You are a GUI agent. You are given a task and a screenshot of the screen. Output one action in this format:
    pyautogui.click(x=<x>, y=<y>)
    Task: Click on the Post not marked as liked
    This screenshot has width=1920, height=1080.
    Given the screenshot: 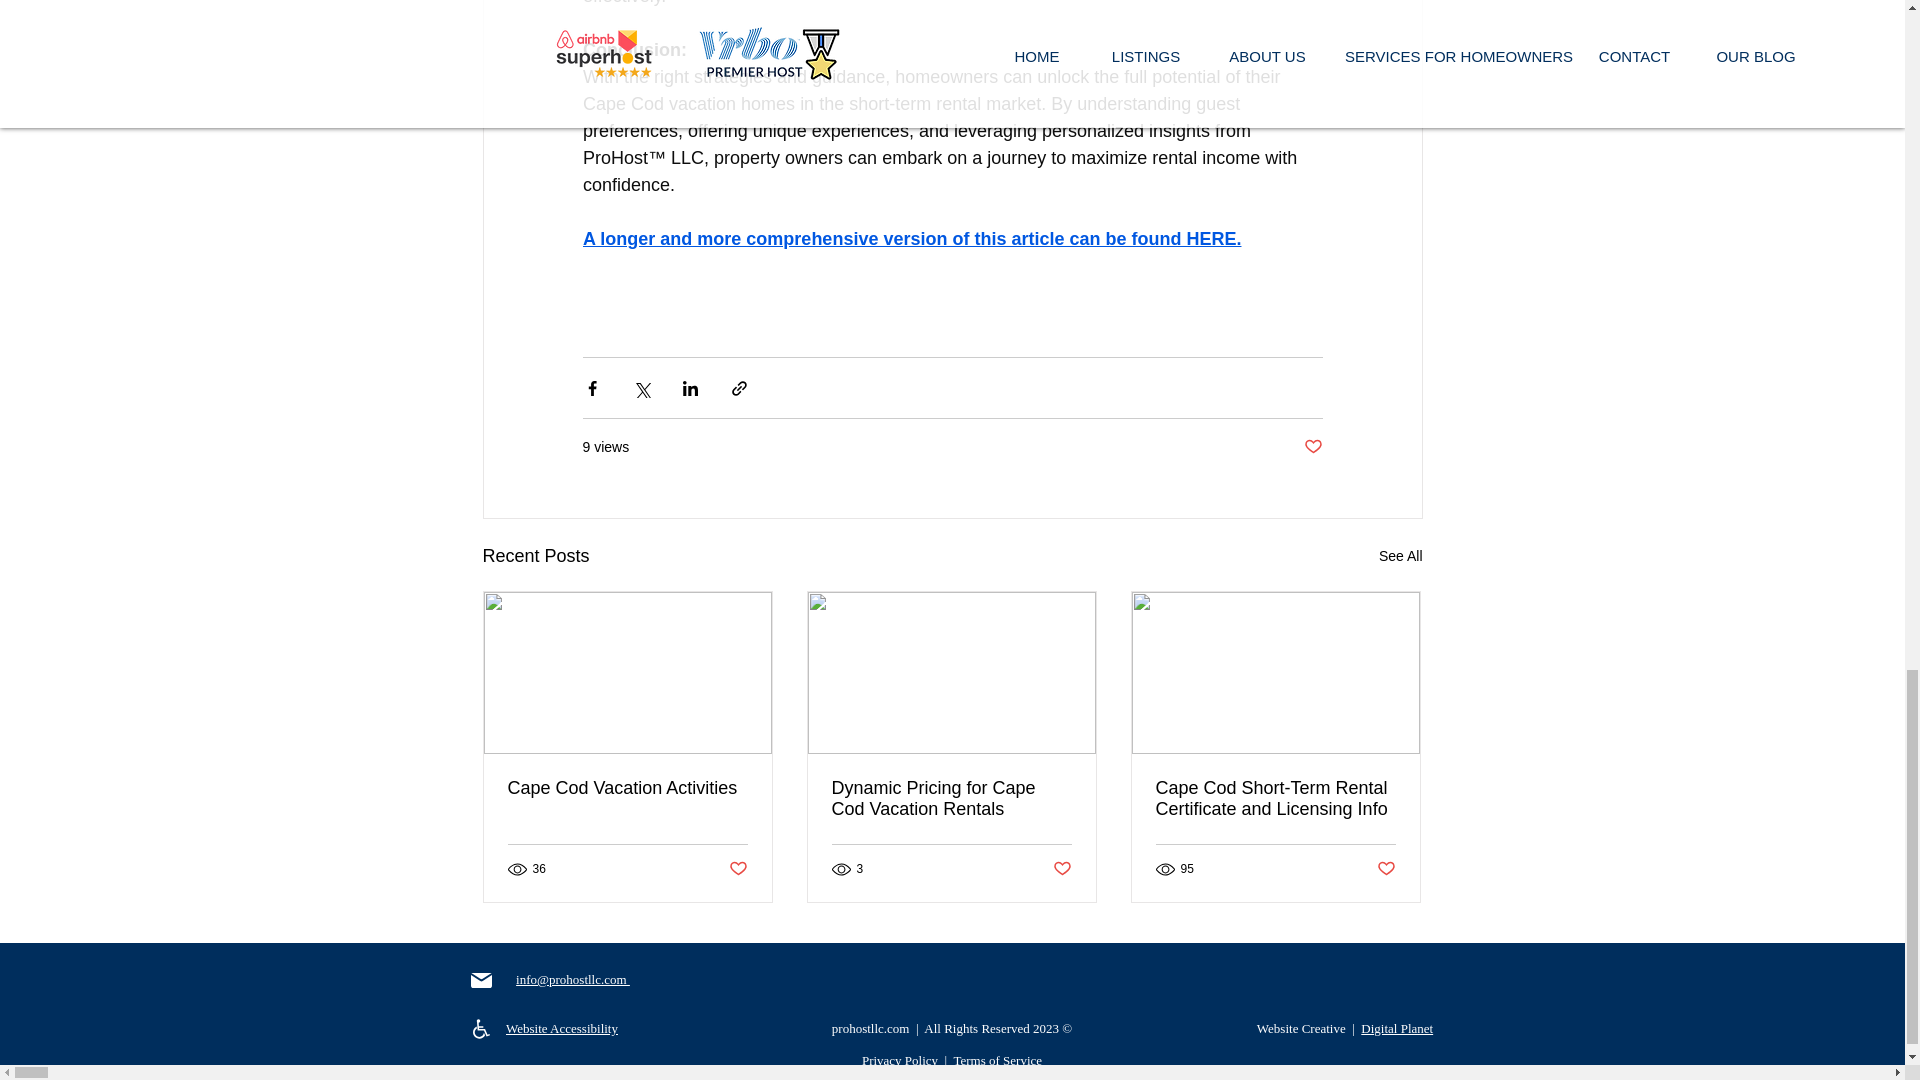 What is the action you would take?
    pyautogui.click(x=1312, y=447)
    